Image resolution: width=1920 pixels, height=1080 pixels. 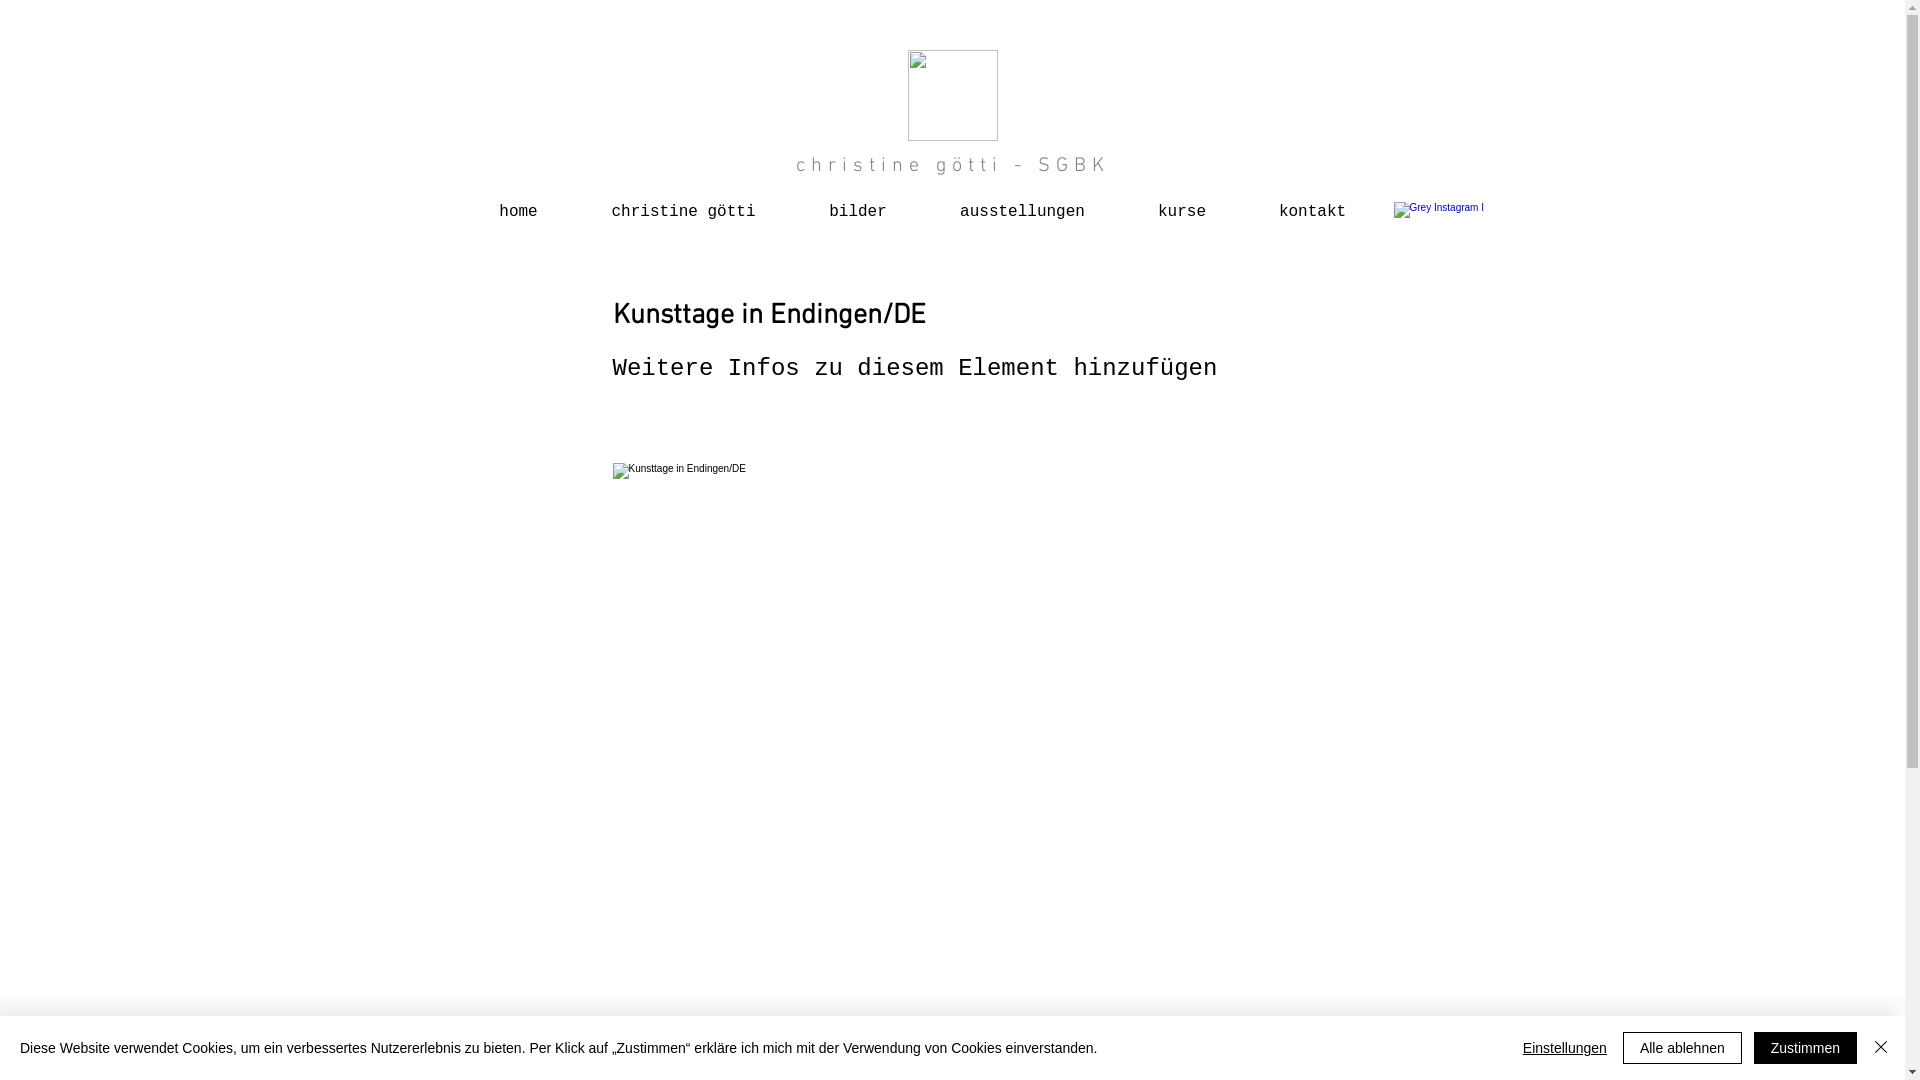 What do you see at coordinates (1806, 1048) in the screenshot?
I see `Zustimmen` at bounding box center [1806, 1048].